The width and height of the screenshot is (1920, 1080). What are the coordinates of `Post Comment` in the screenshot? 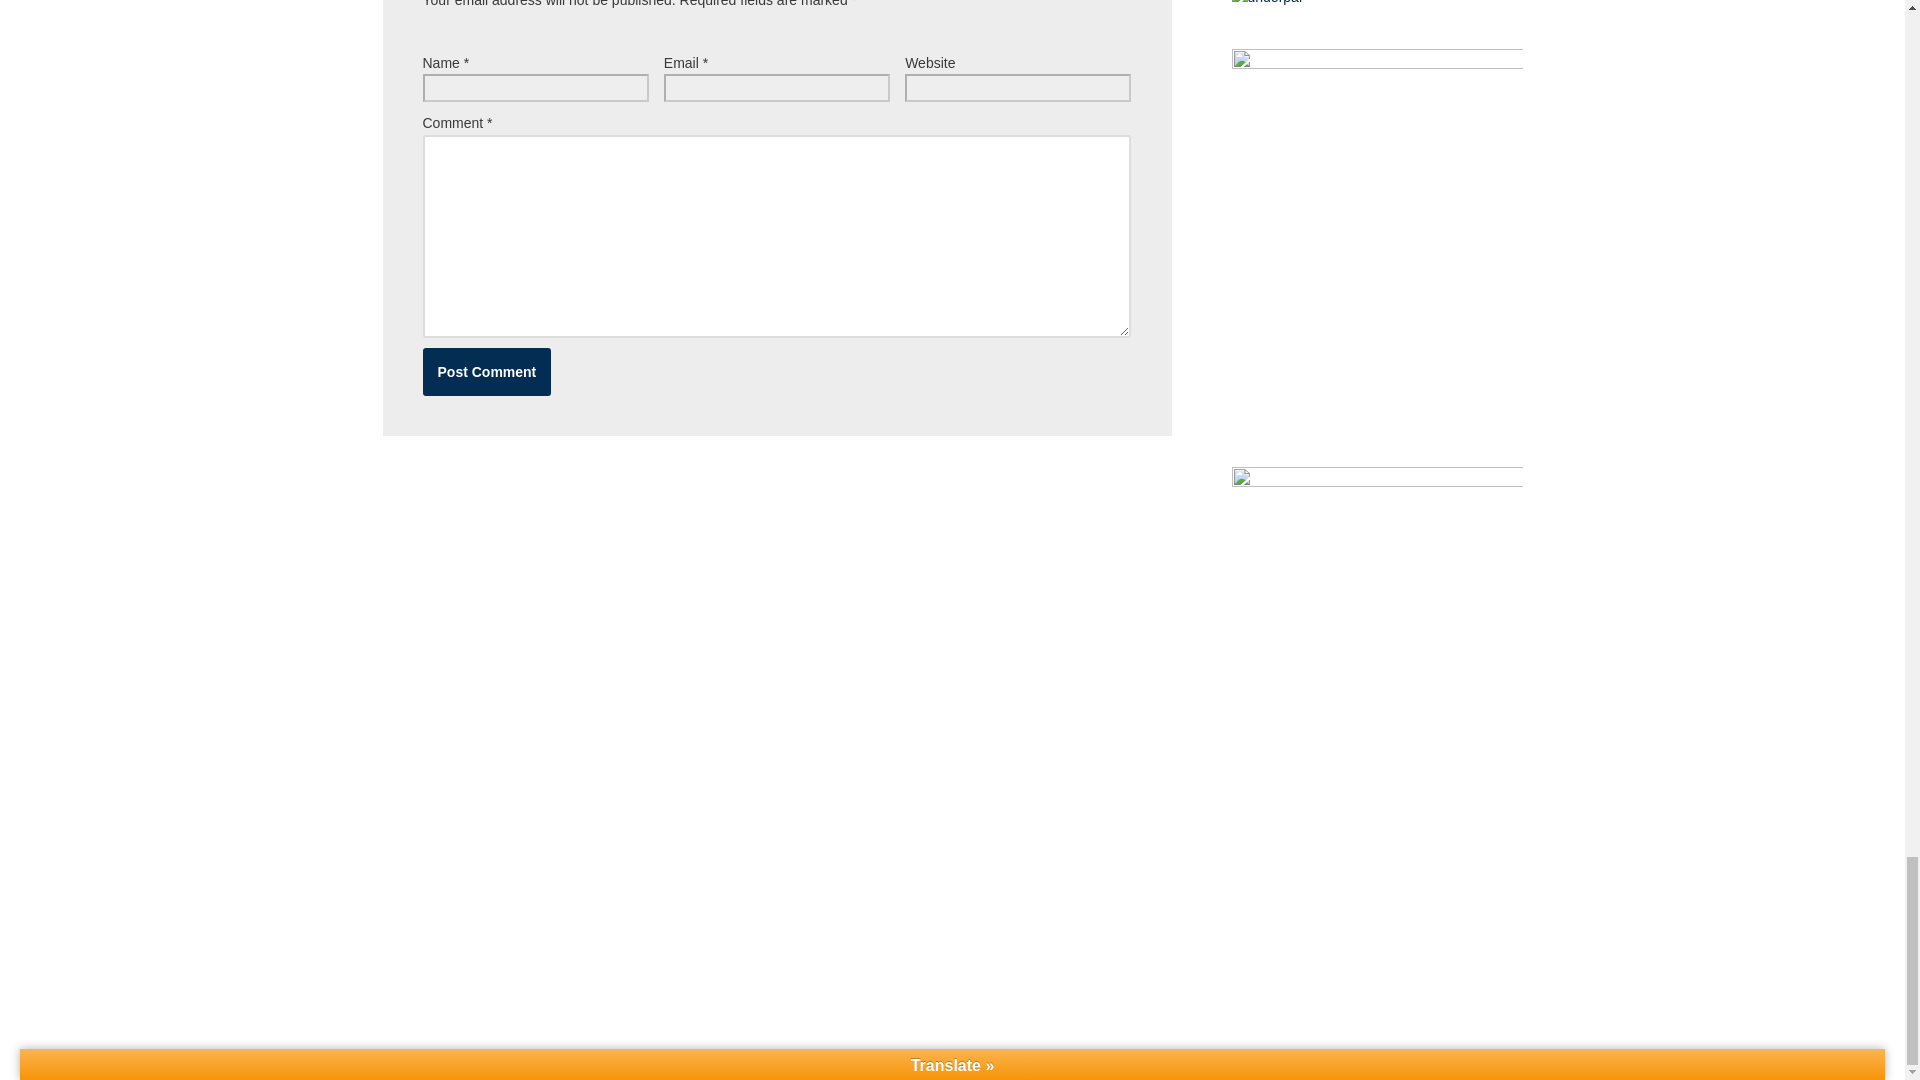 It's located at (486, 372).